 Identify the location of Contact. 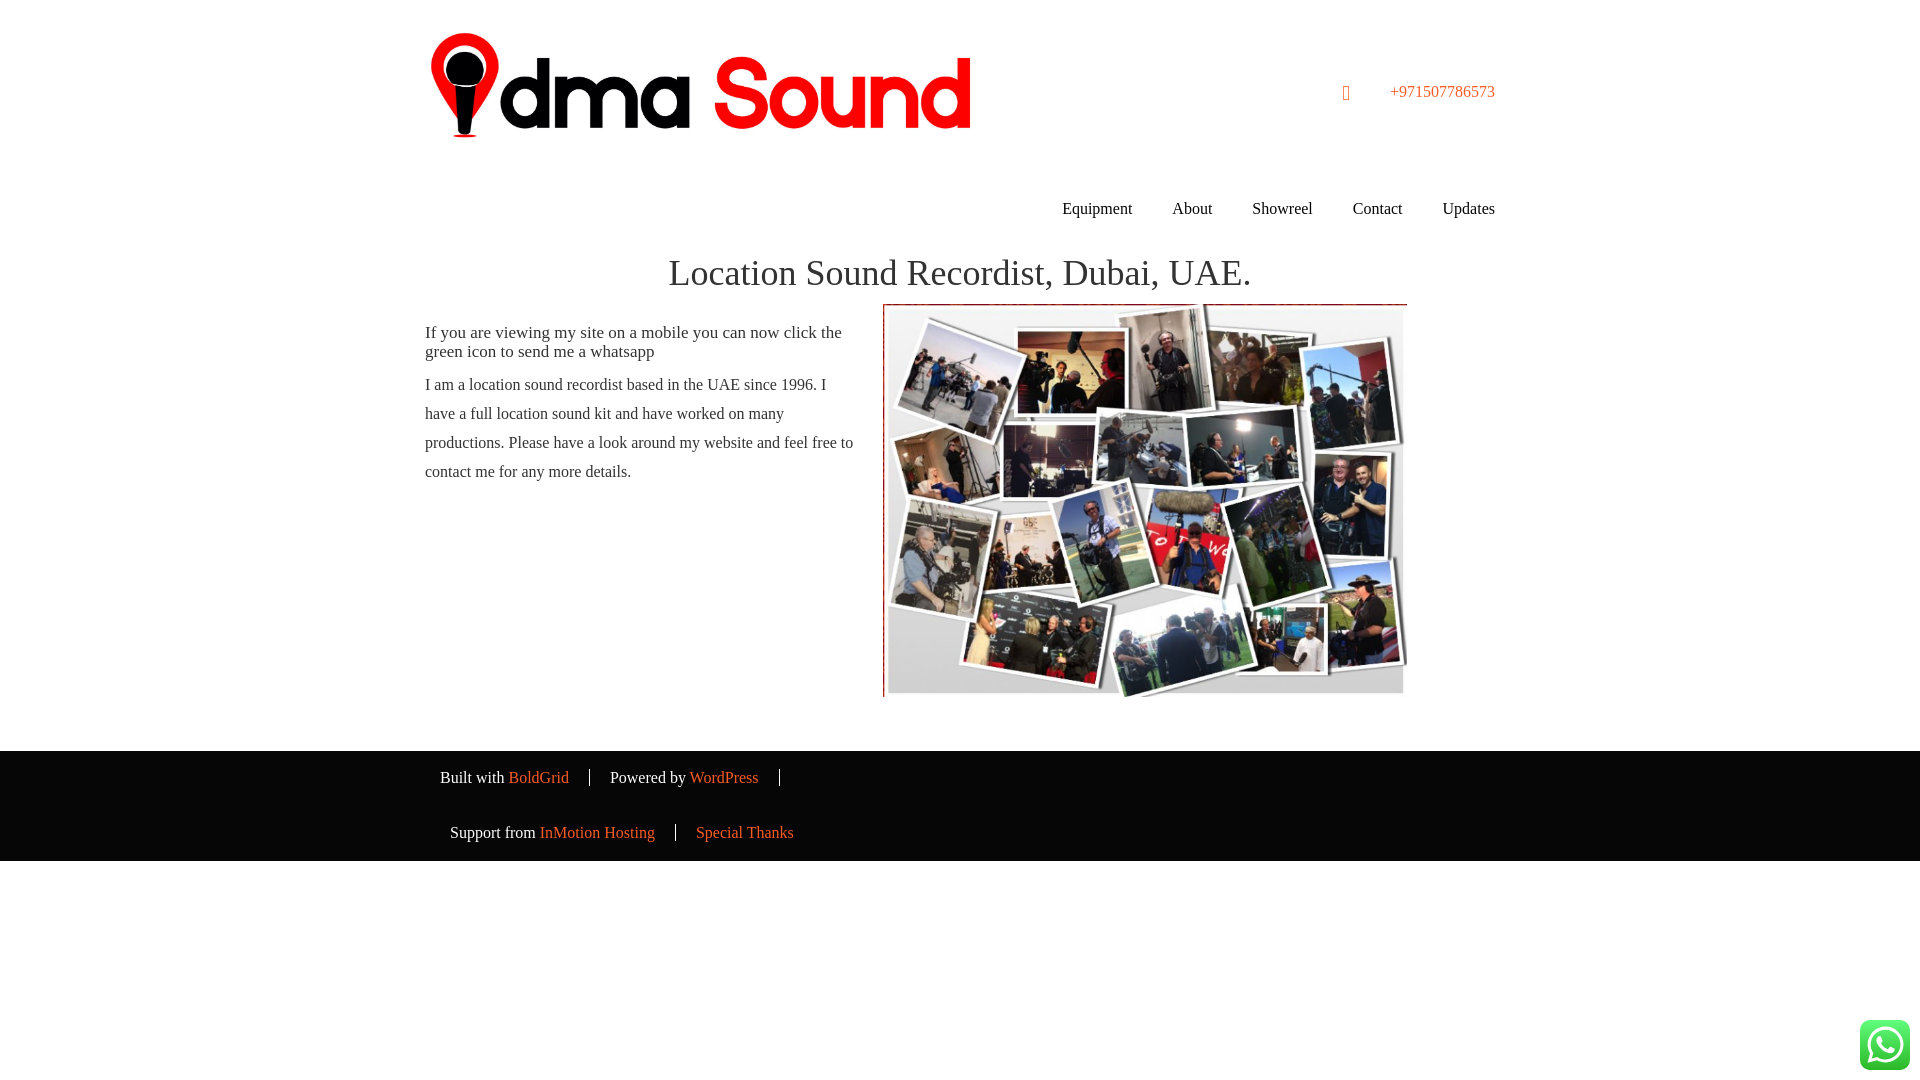
(1377, 208).